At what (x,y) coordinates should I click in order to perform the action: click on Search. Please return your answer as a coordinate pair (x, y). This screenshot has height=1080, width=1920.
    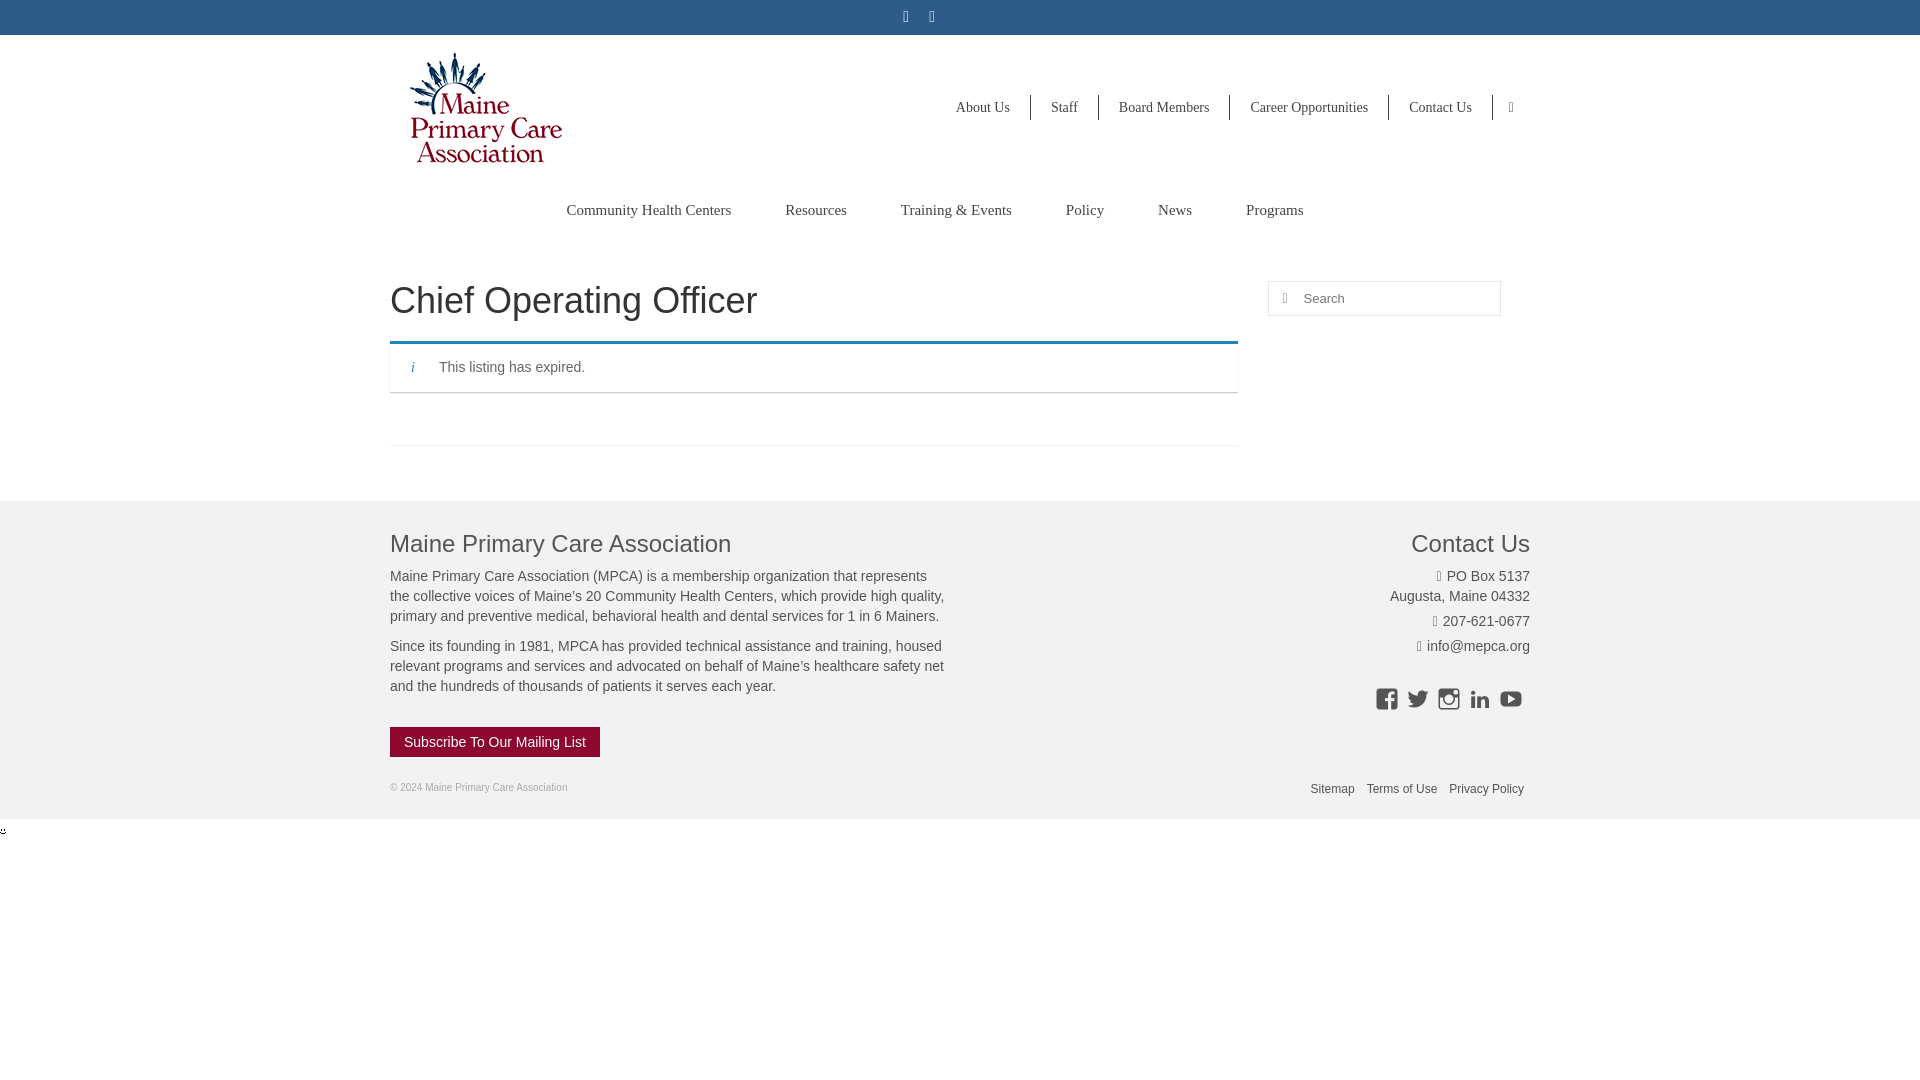
    Looking at the image, I should click on (1512, 108).